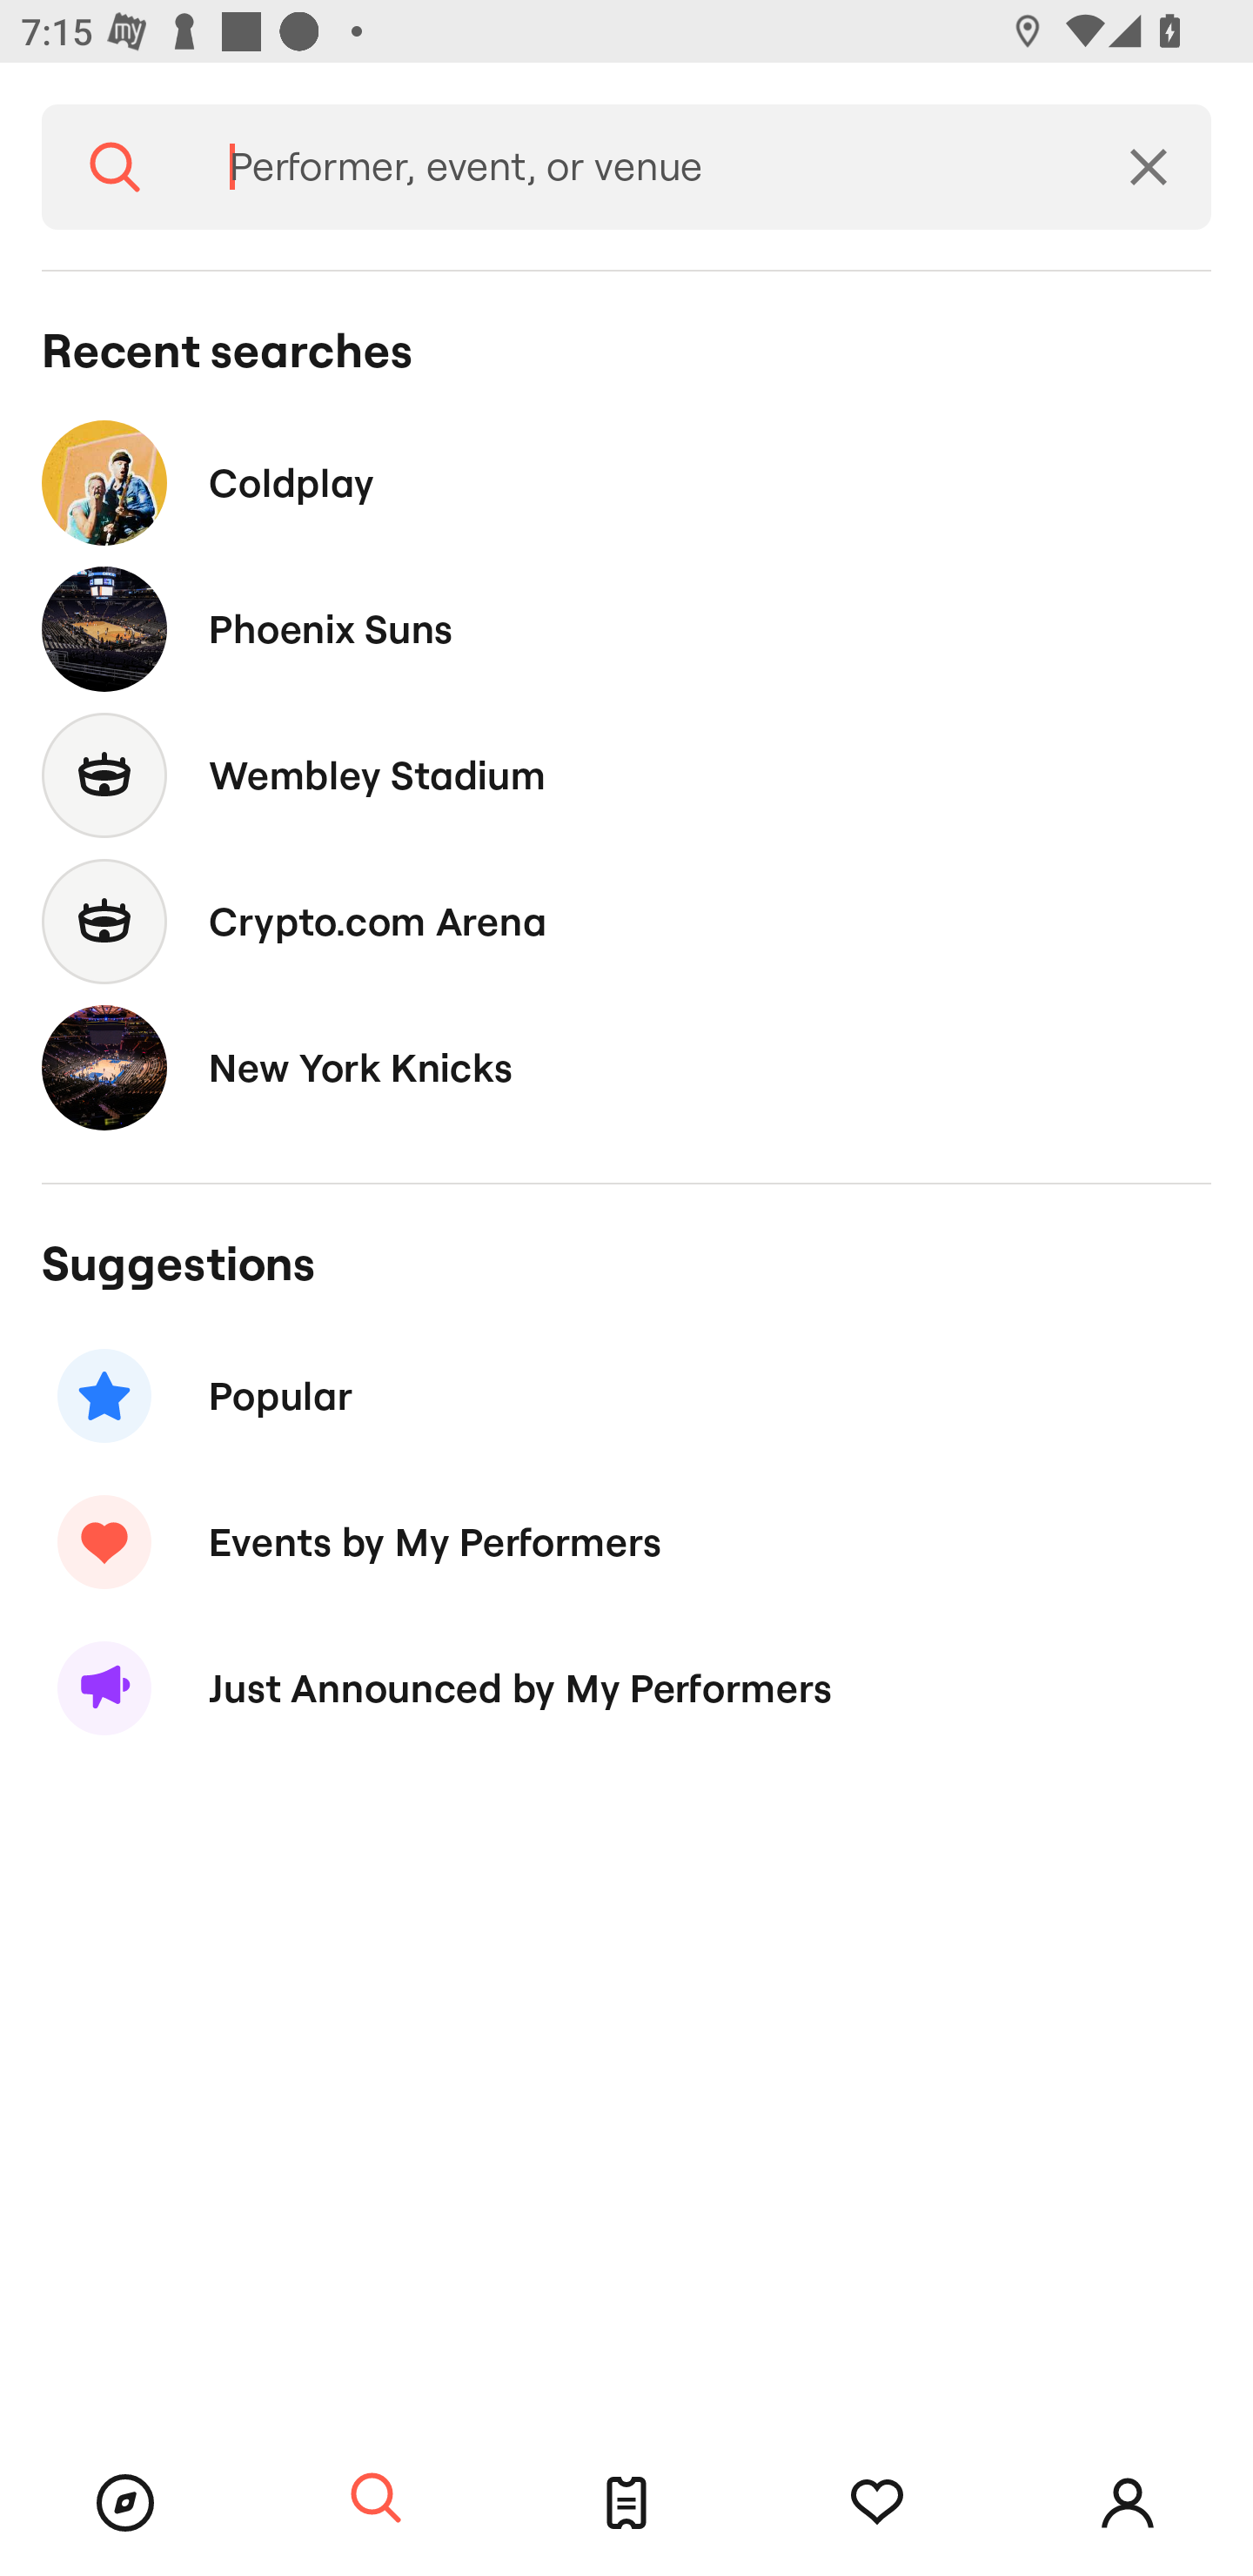  Describe the element at coordinates (626, 1396) in the screenshot. I see `Popular` at that location.